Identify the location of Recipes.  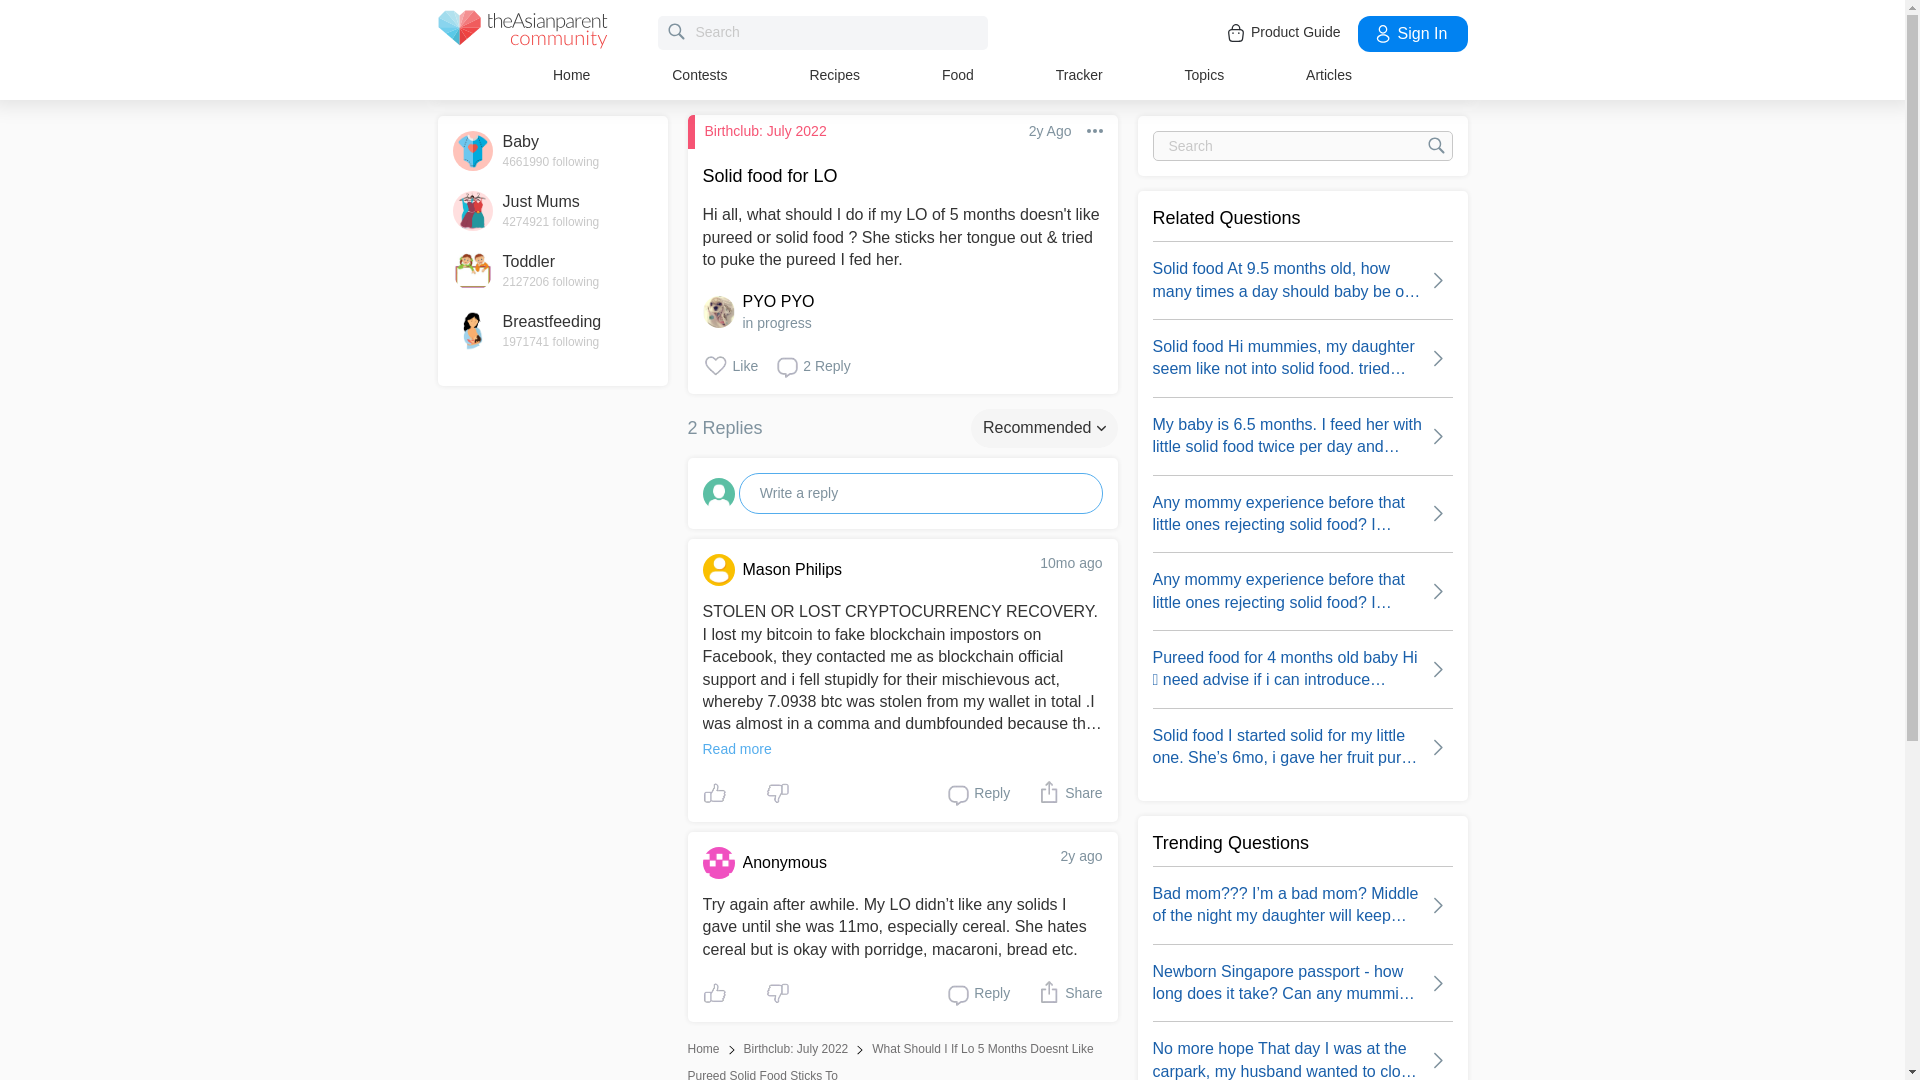
(834, 74).